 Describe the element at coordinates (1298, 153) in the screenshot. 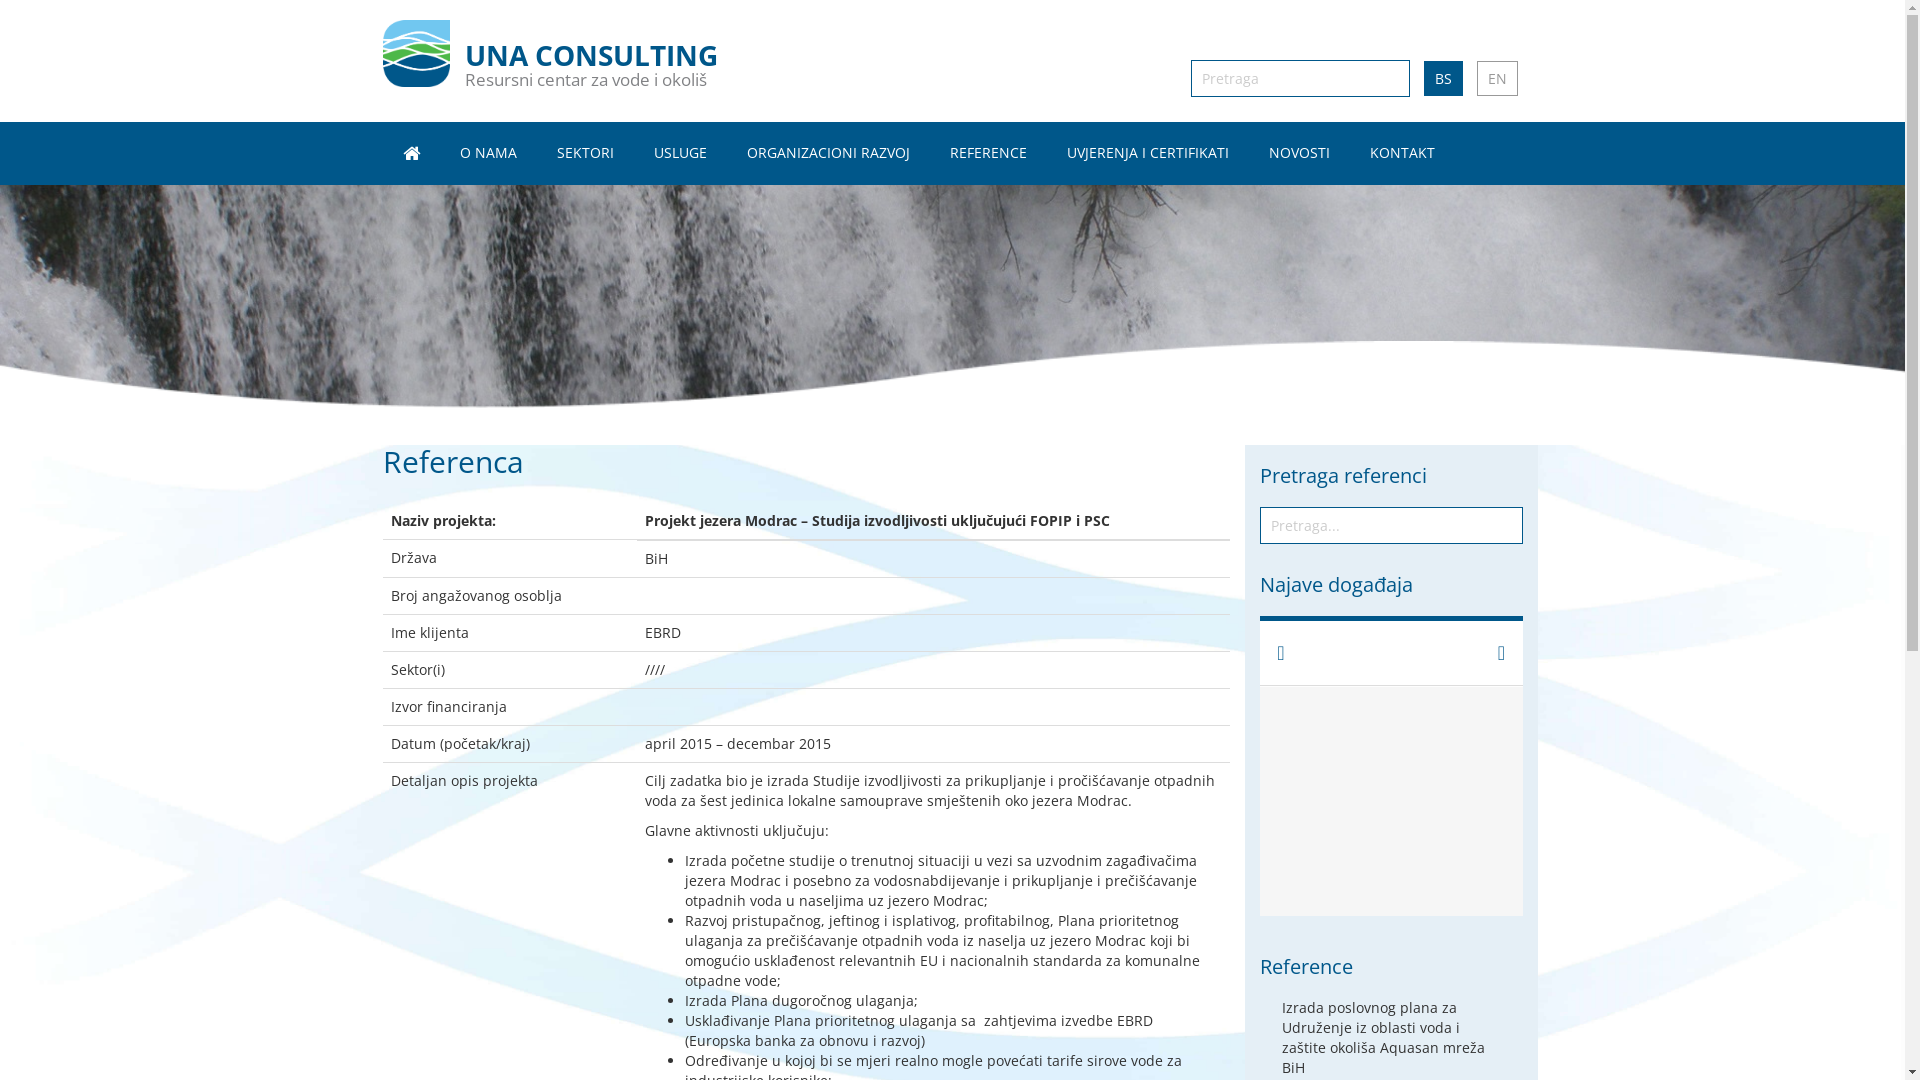

I see `NOVOSTI` at that location.